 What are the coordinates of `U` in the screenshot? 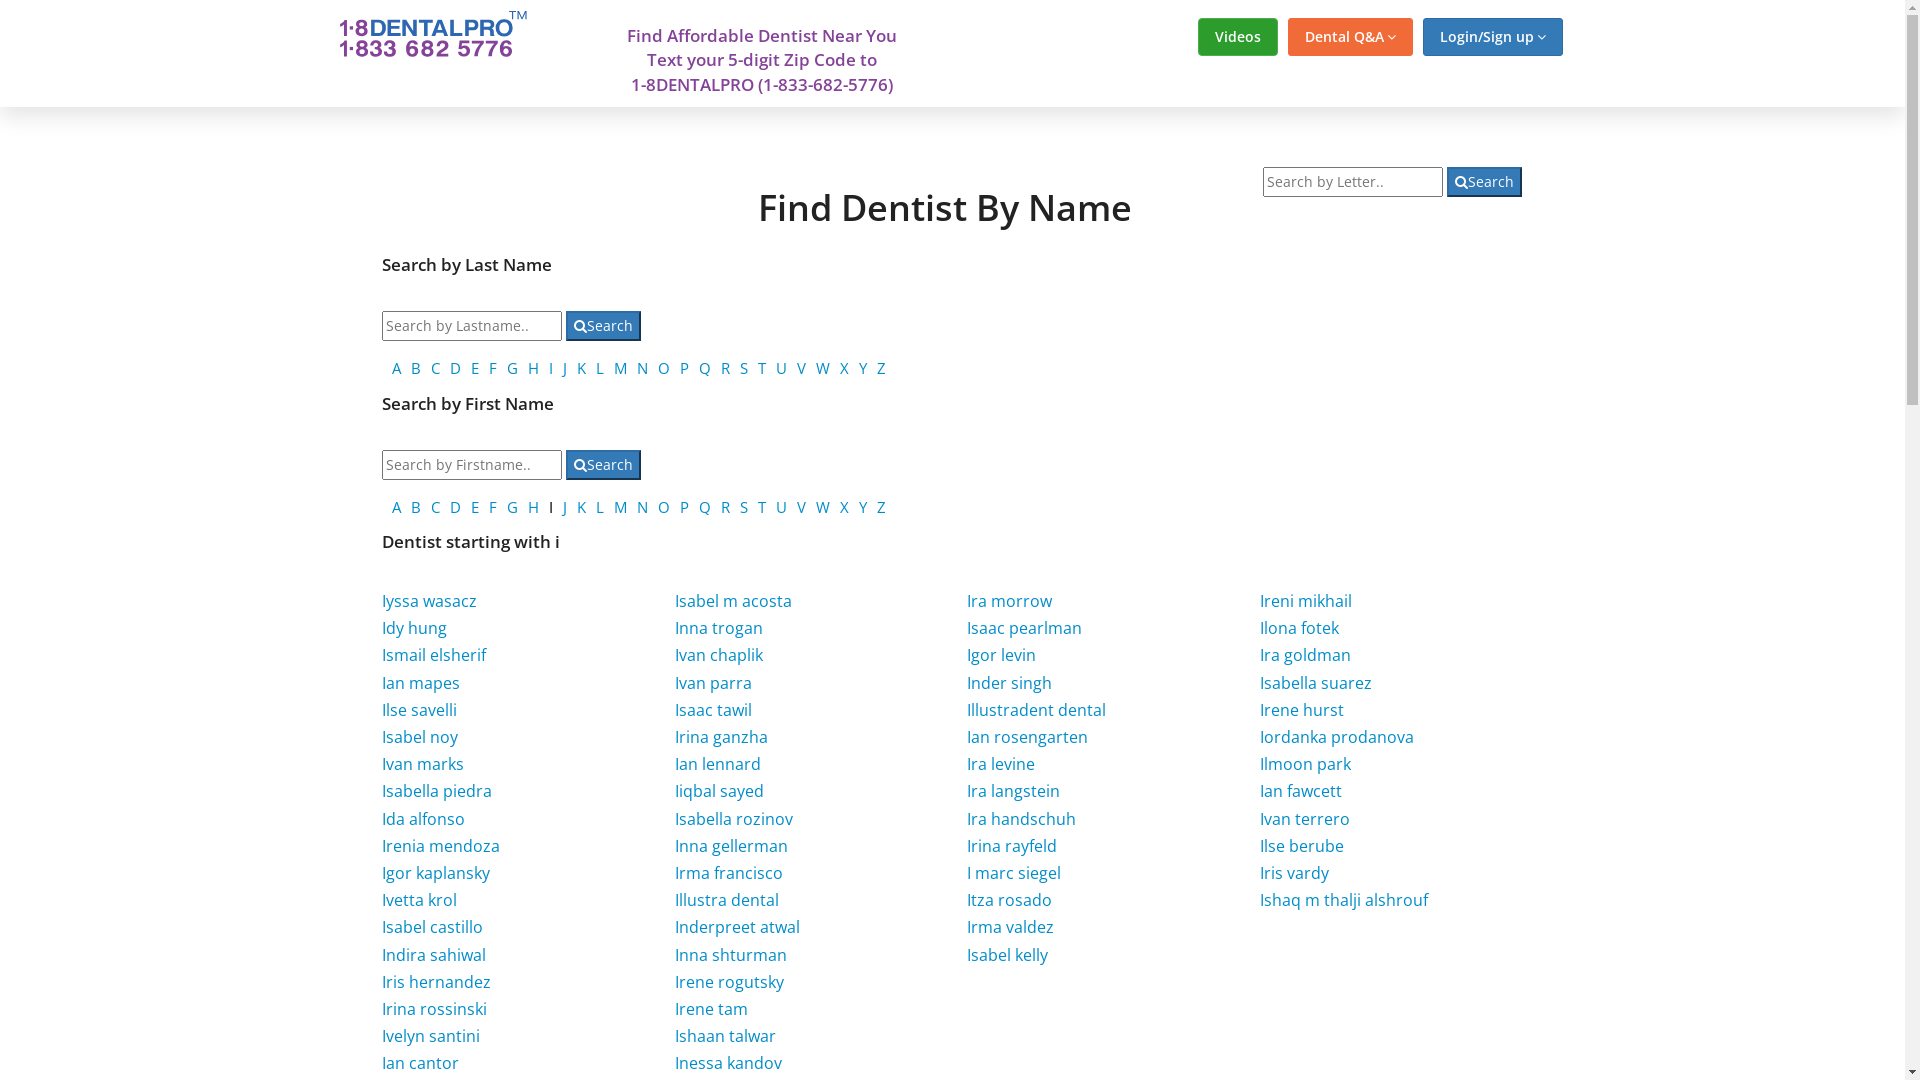 It's located at (782, 507).